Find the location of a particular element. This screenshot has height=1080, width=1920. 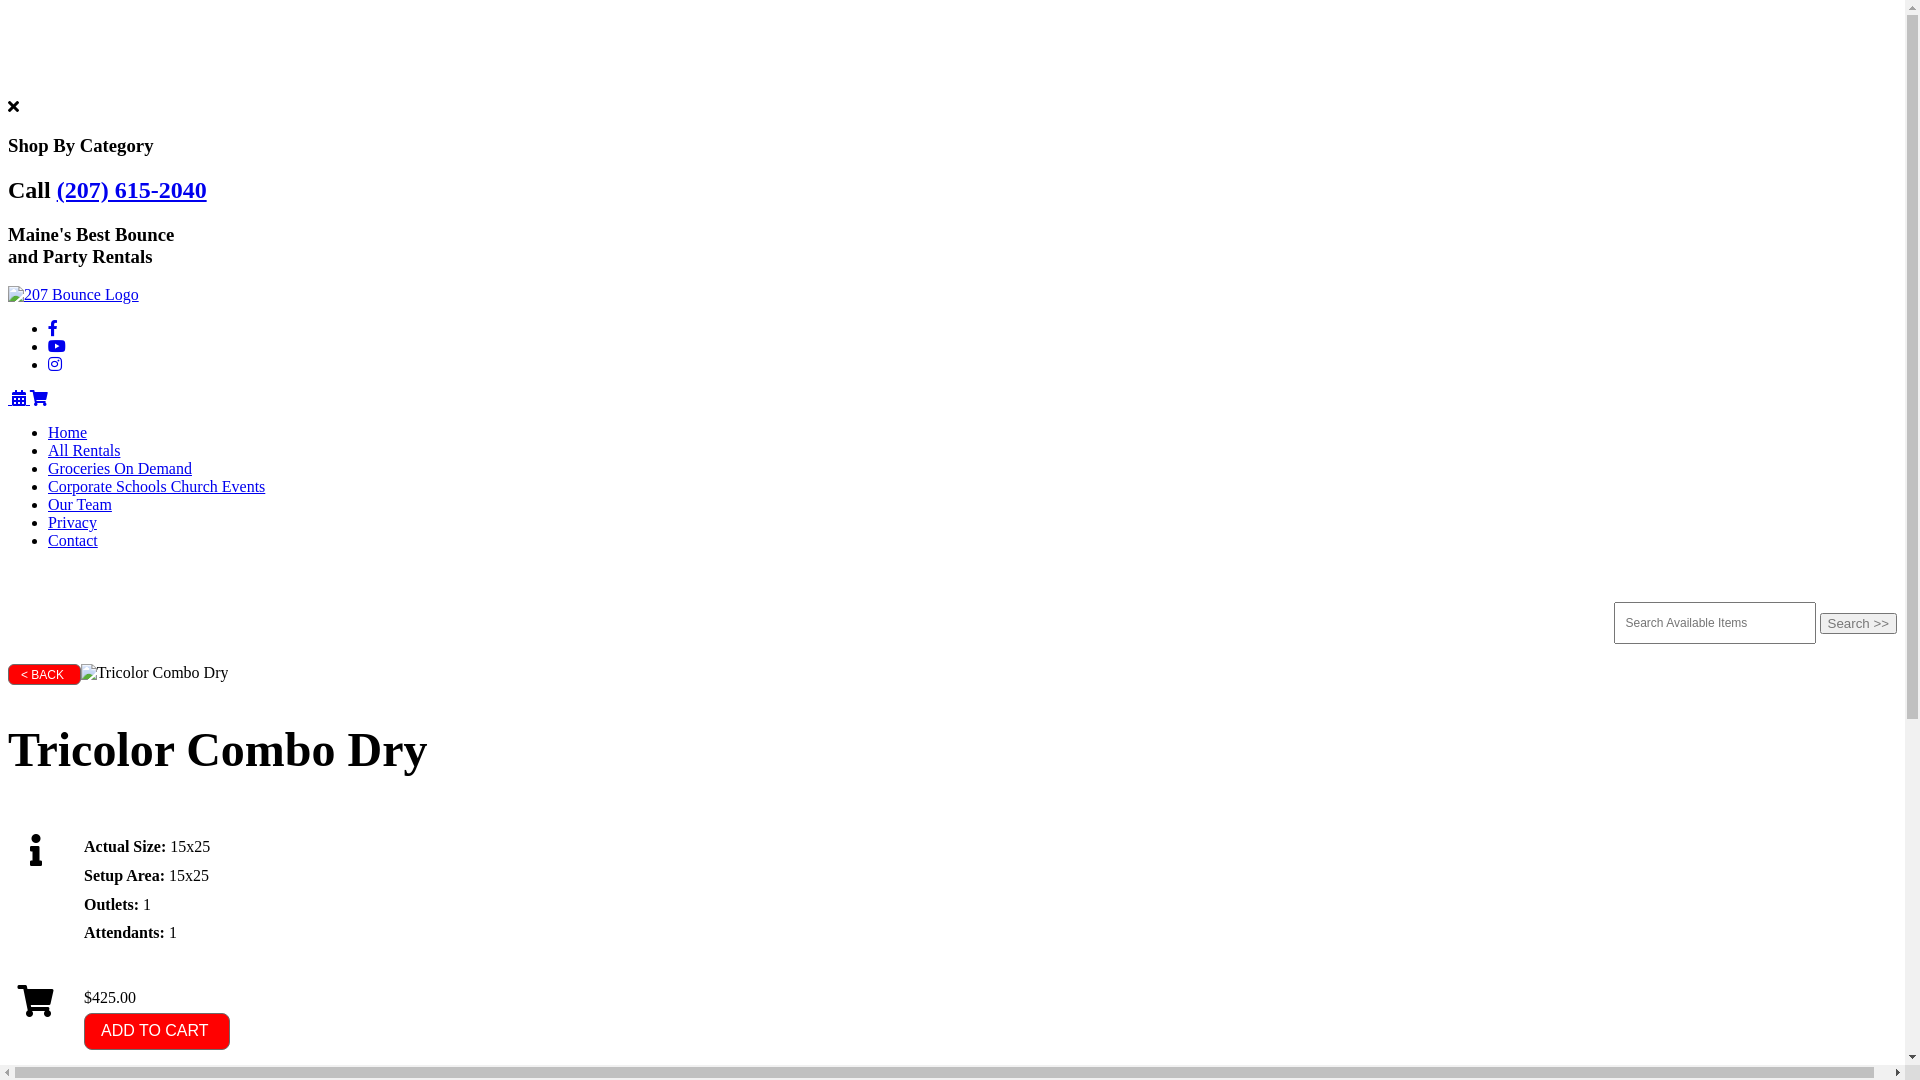

ADD TO CART is located at coordinates (157, 1032).